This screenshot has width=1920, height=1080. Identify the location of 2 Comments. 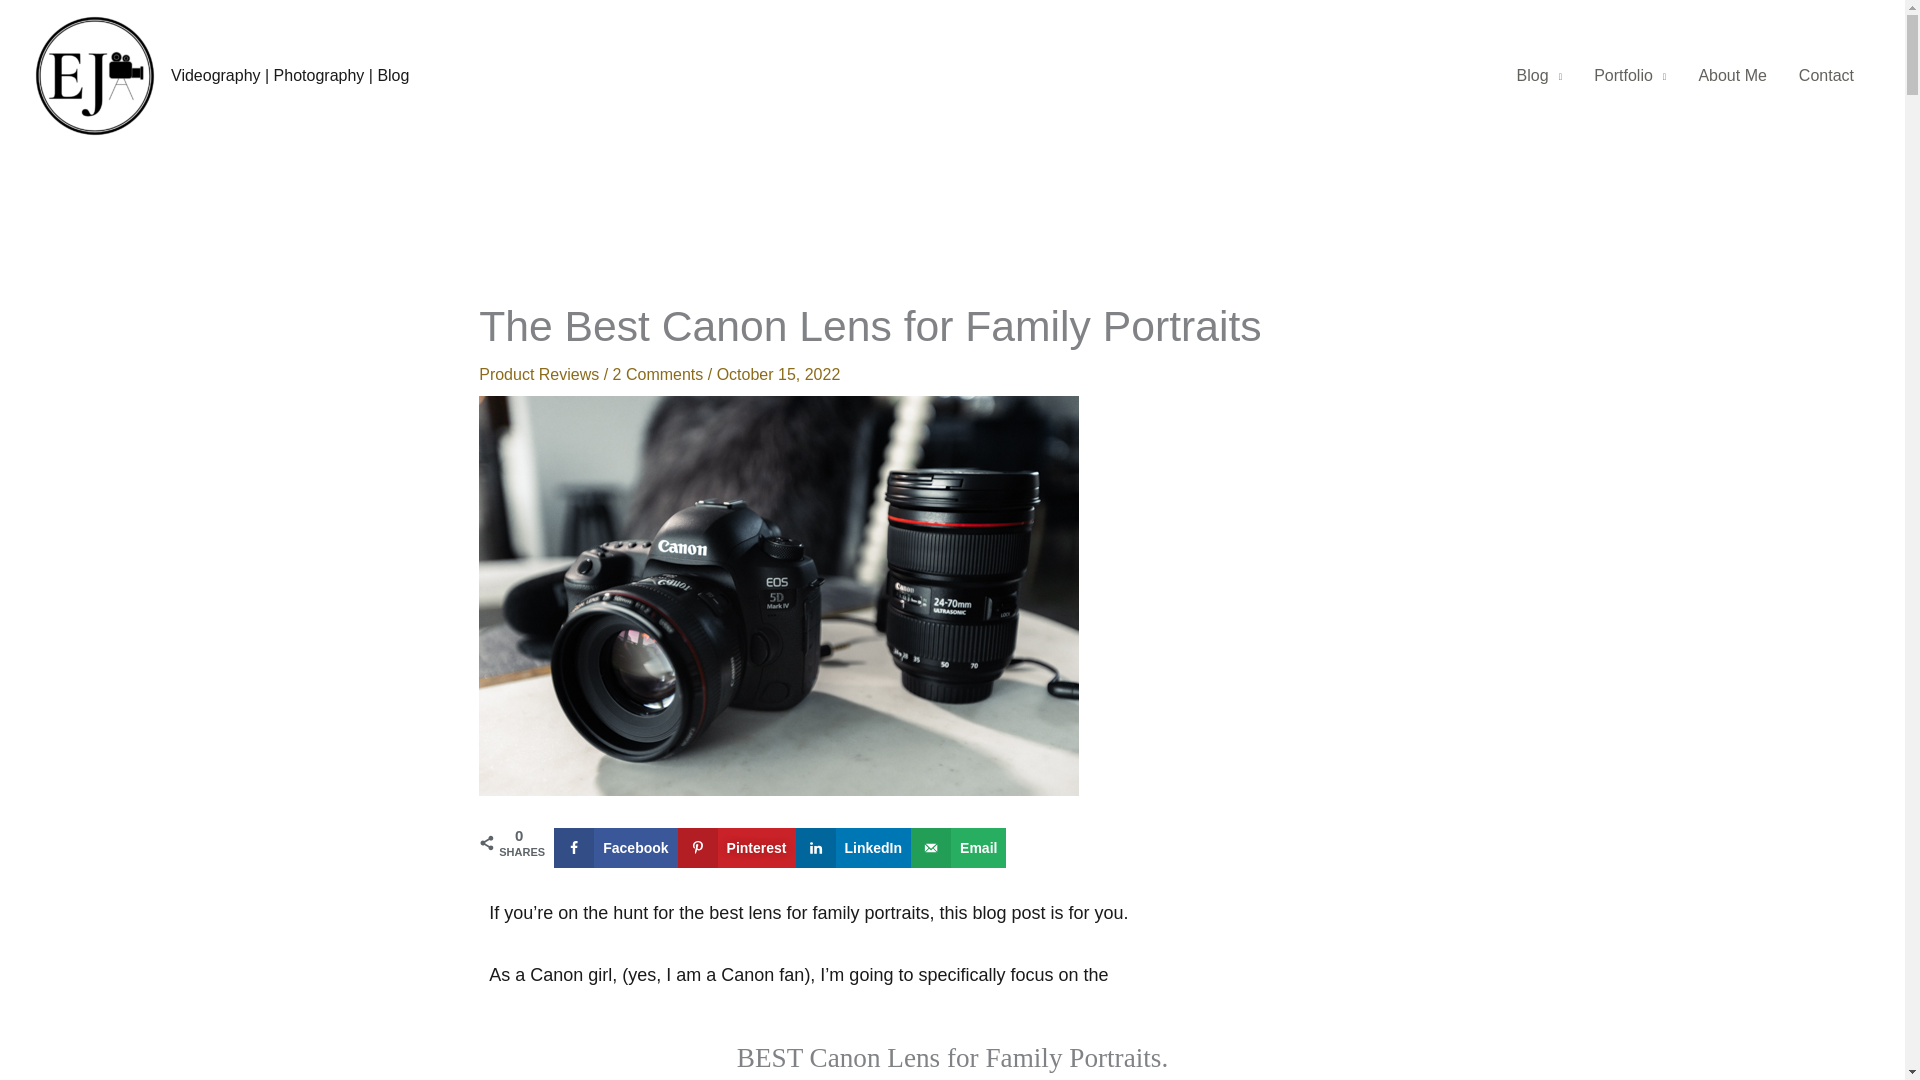
(658, 374).